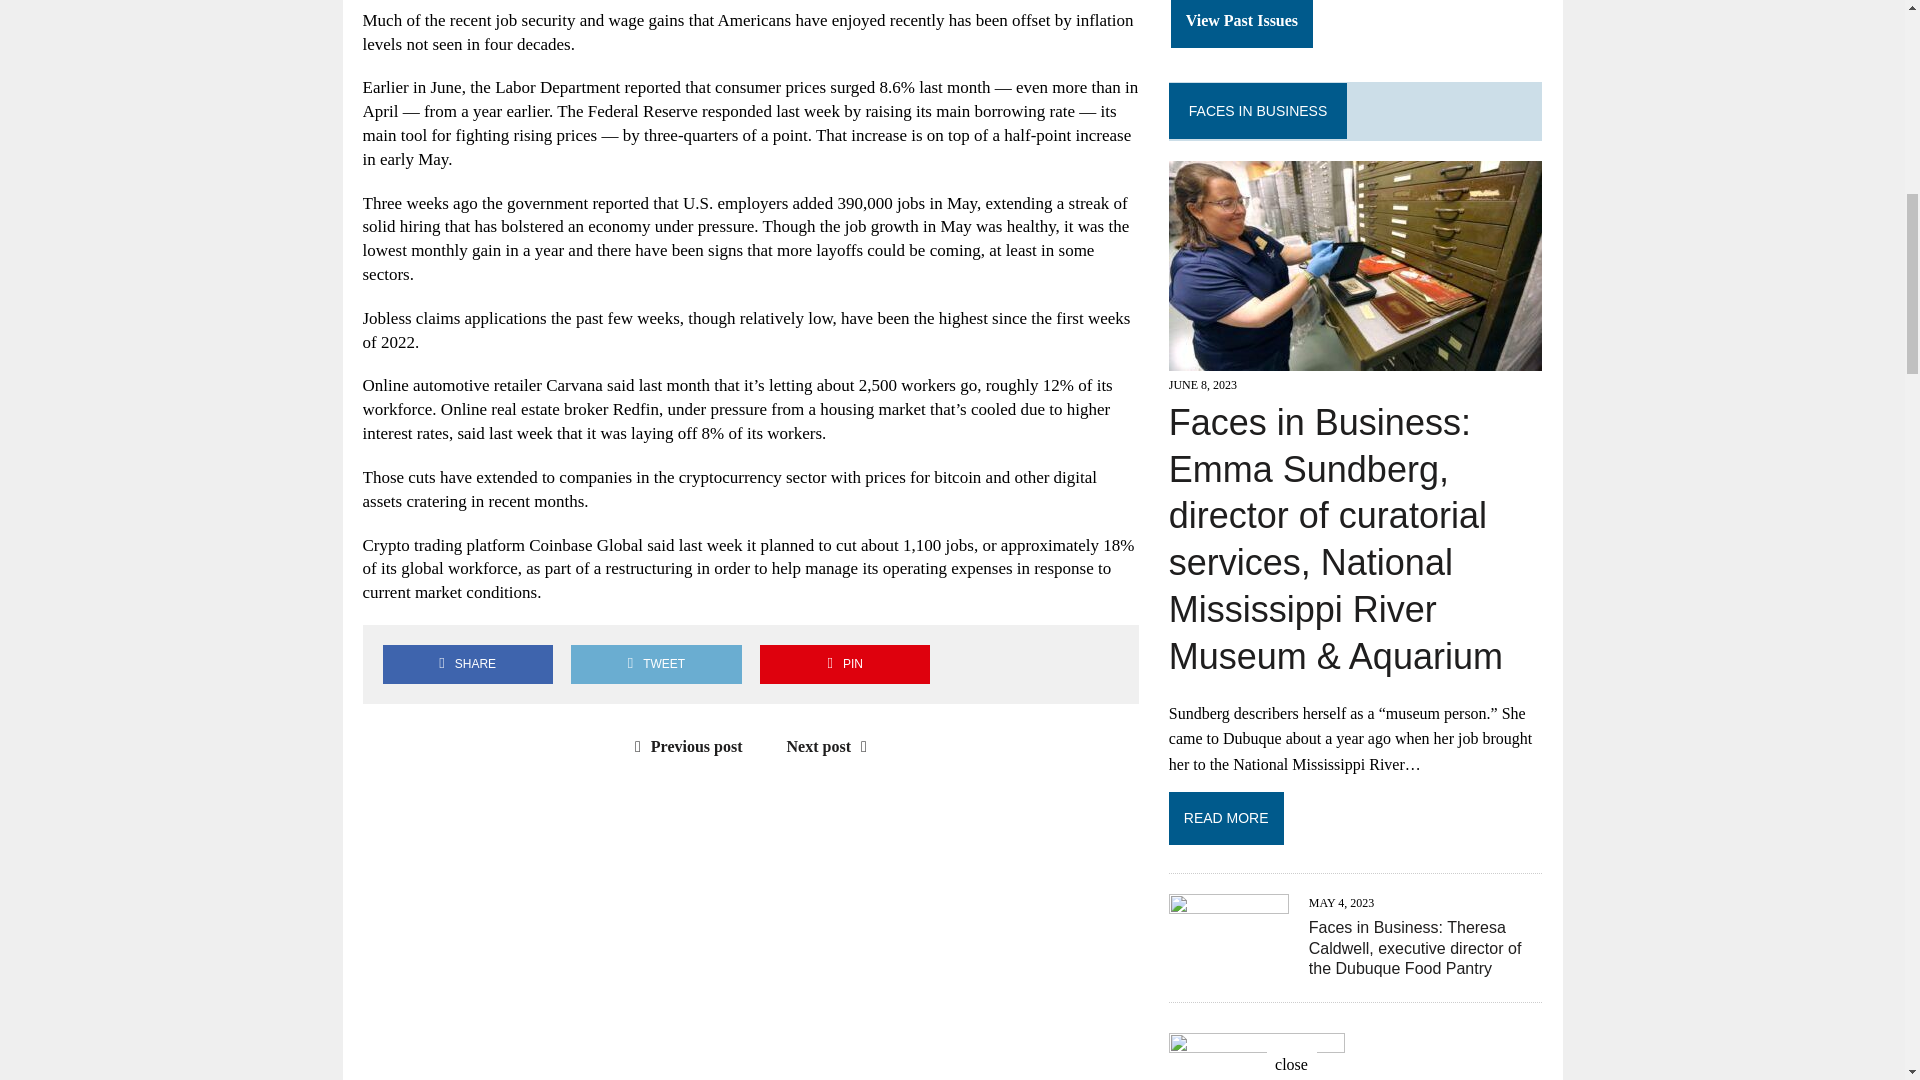  Describe the element at coordinates (467, 664) in the screenshot. I see `Share on Facebook` at that location.